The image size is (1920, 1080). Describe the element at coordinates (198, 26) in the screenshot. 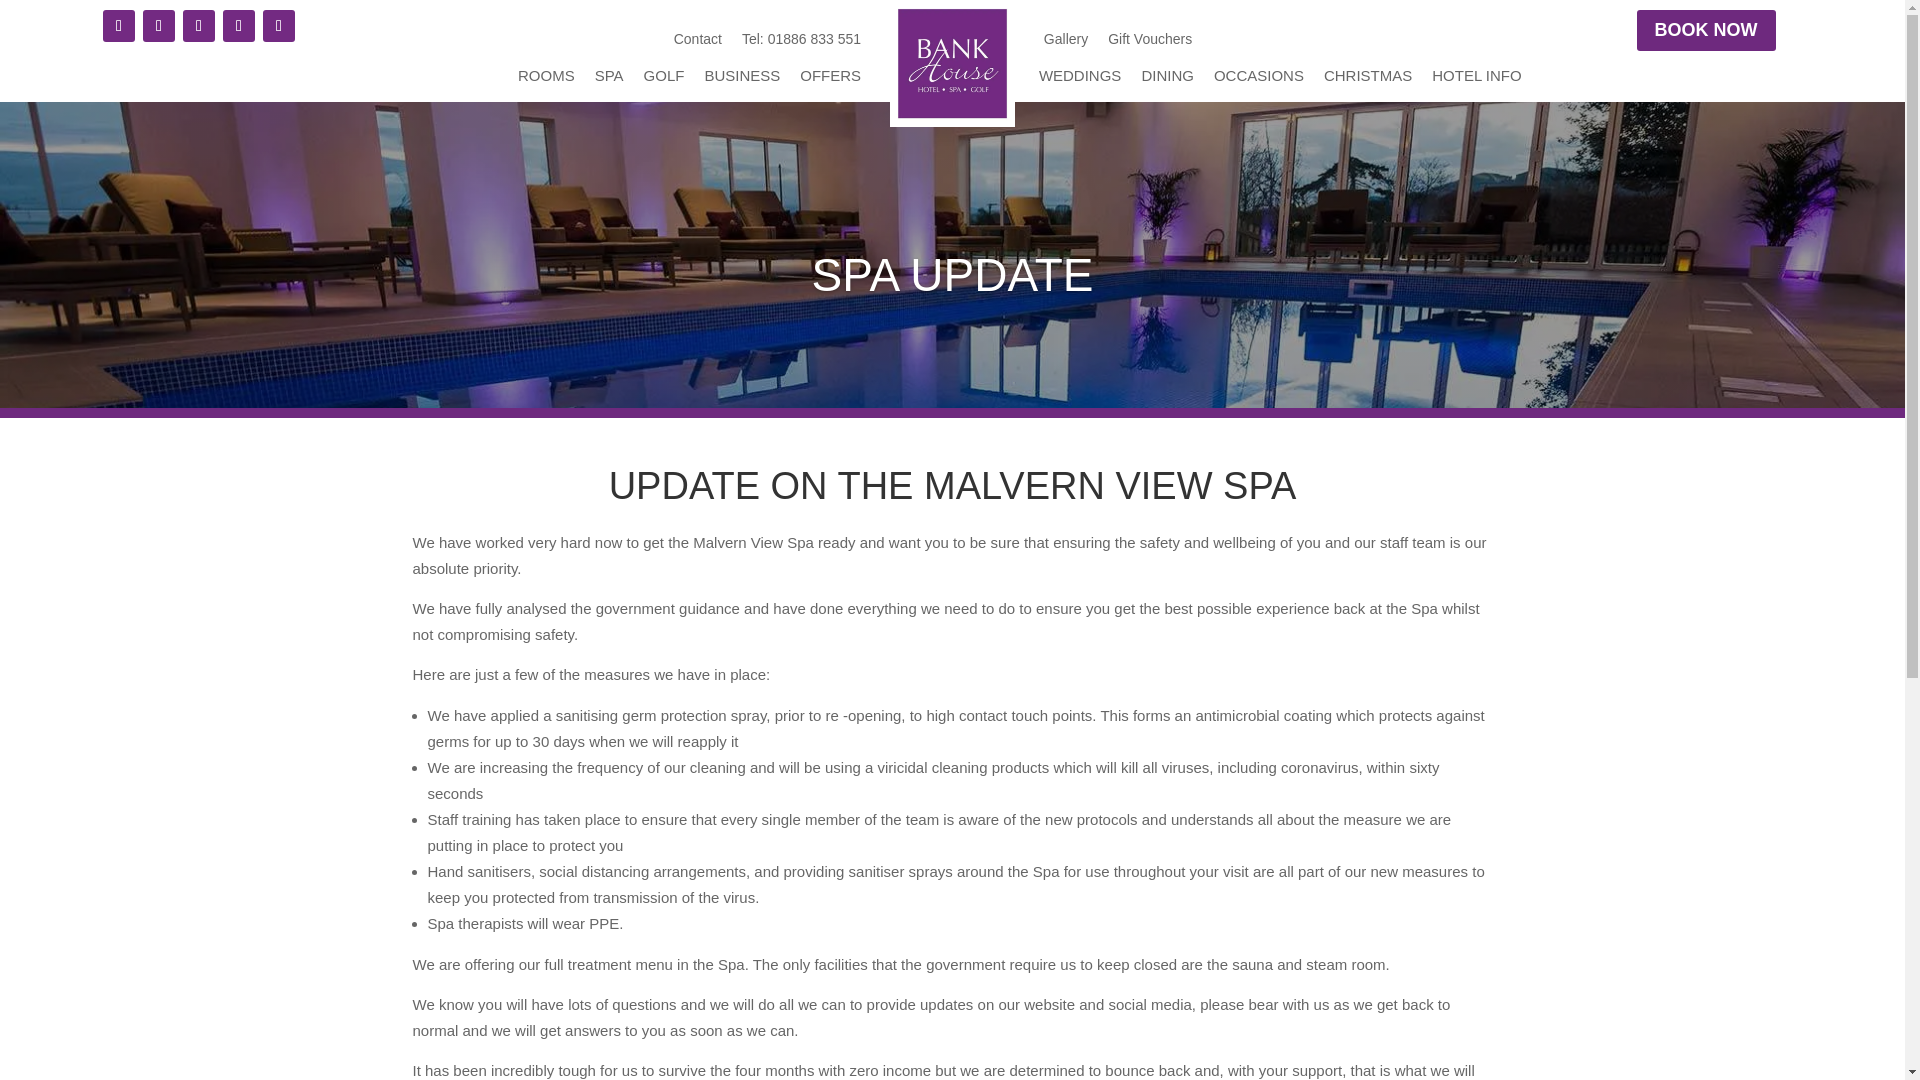

I see `Follow on X` at that location.